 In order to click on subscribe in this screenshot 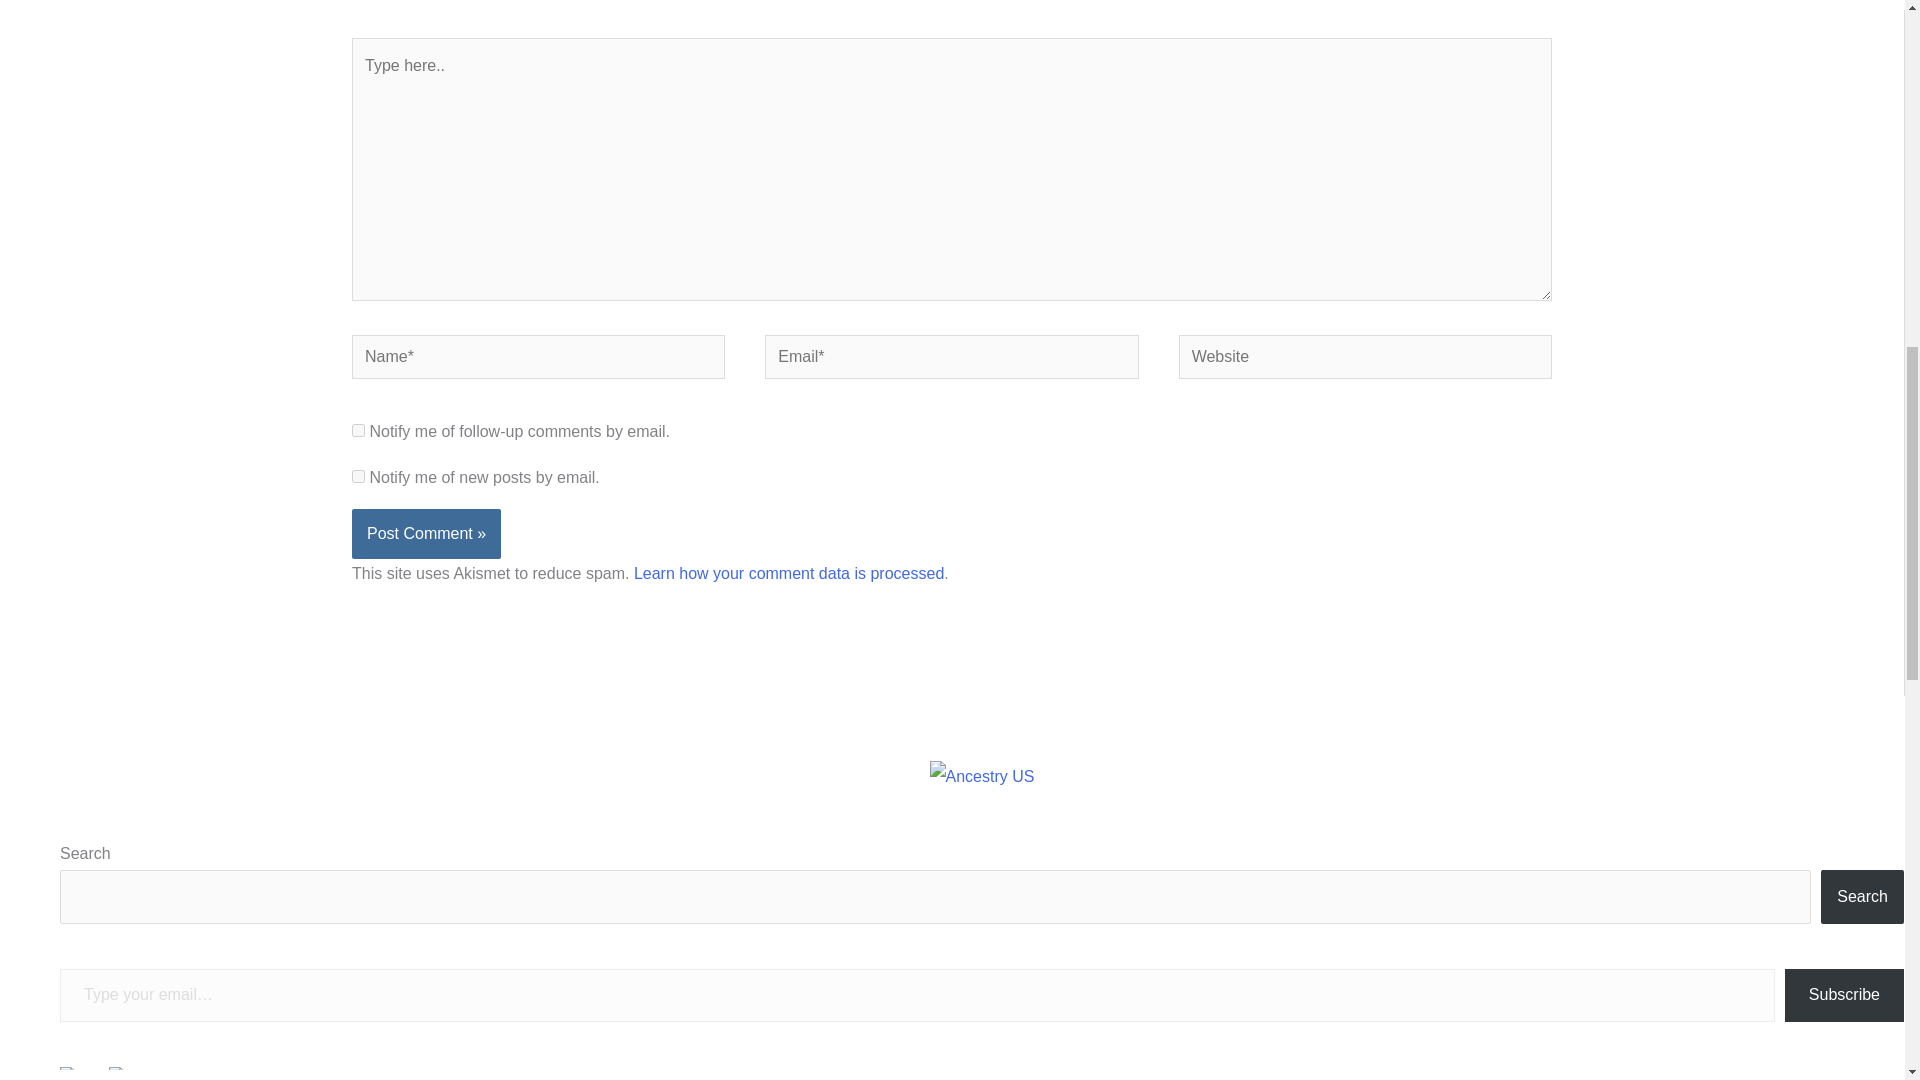, I will do `click(358, 476)`.